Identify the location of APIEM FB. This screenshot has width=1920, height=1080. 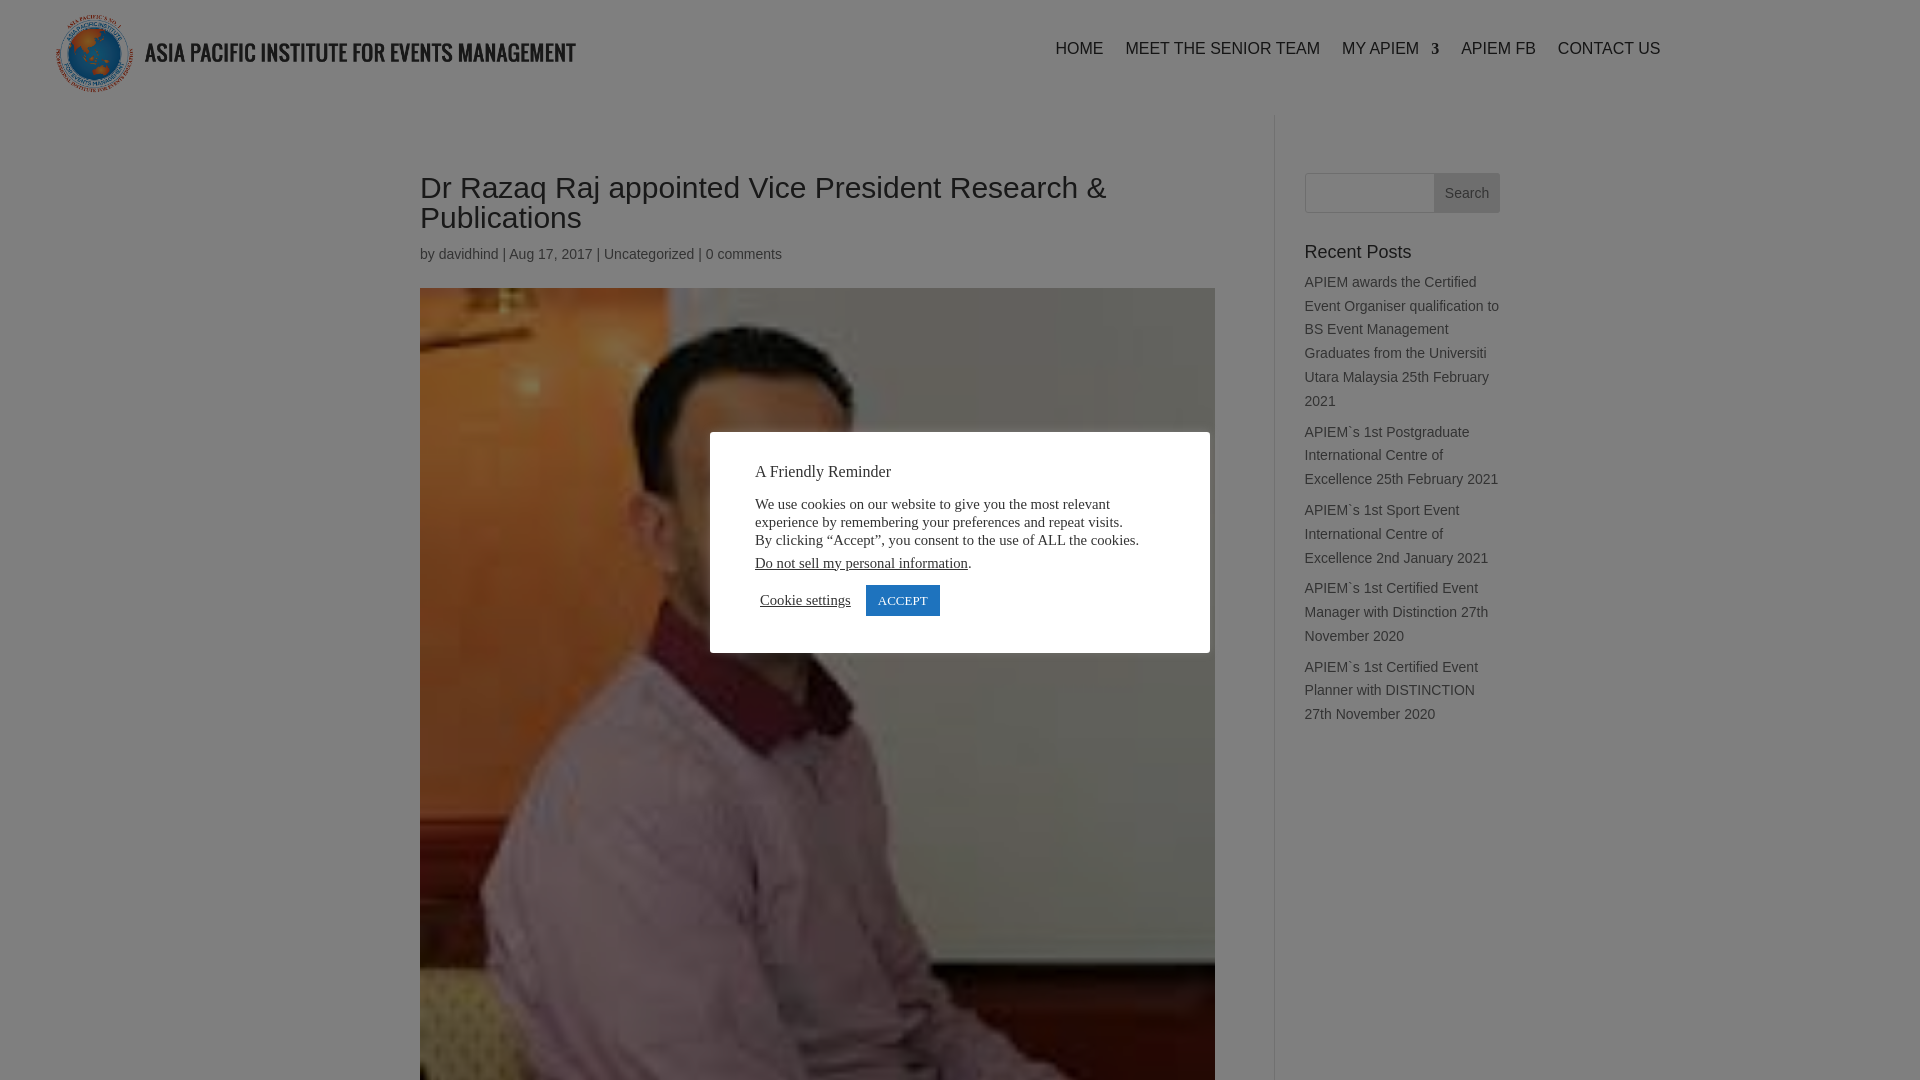
(1498, 52).